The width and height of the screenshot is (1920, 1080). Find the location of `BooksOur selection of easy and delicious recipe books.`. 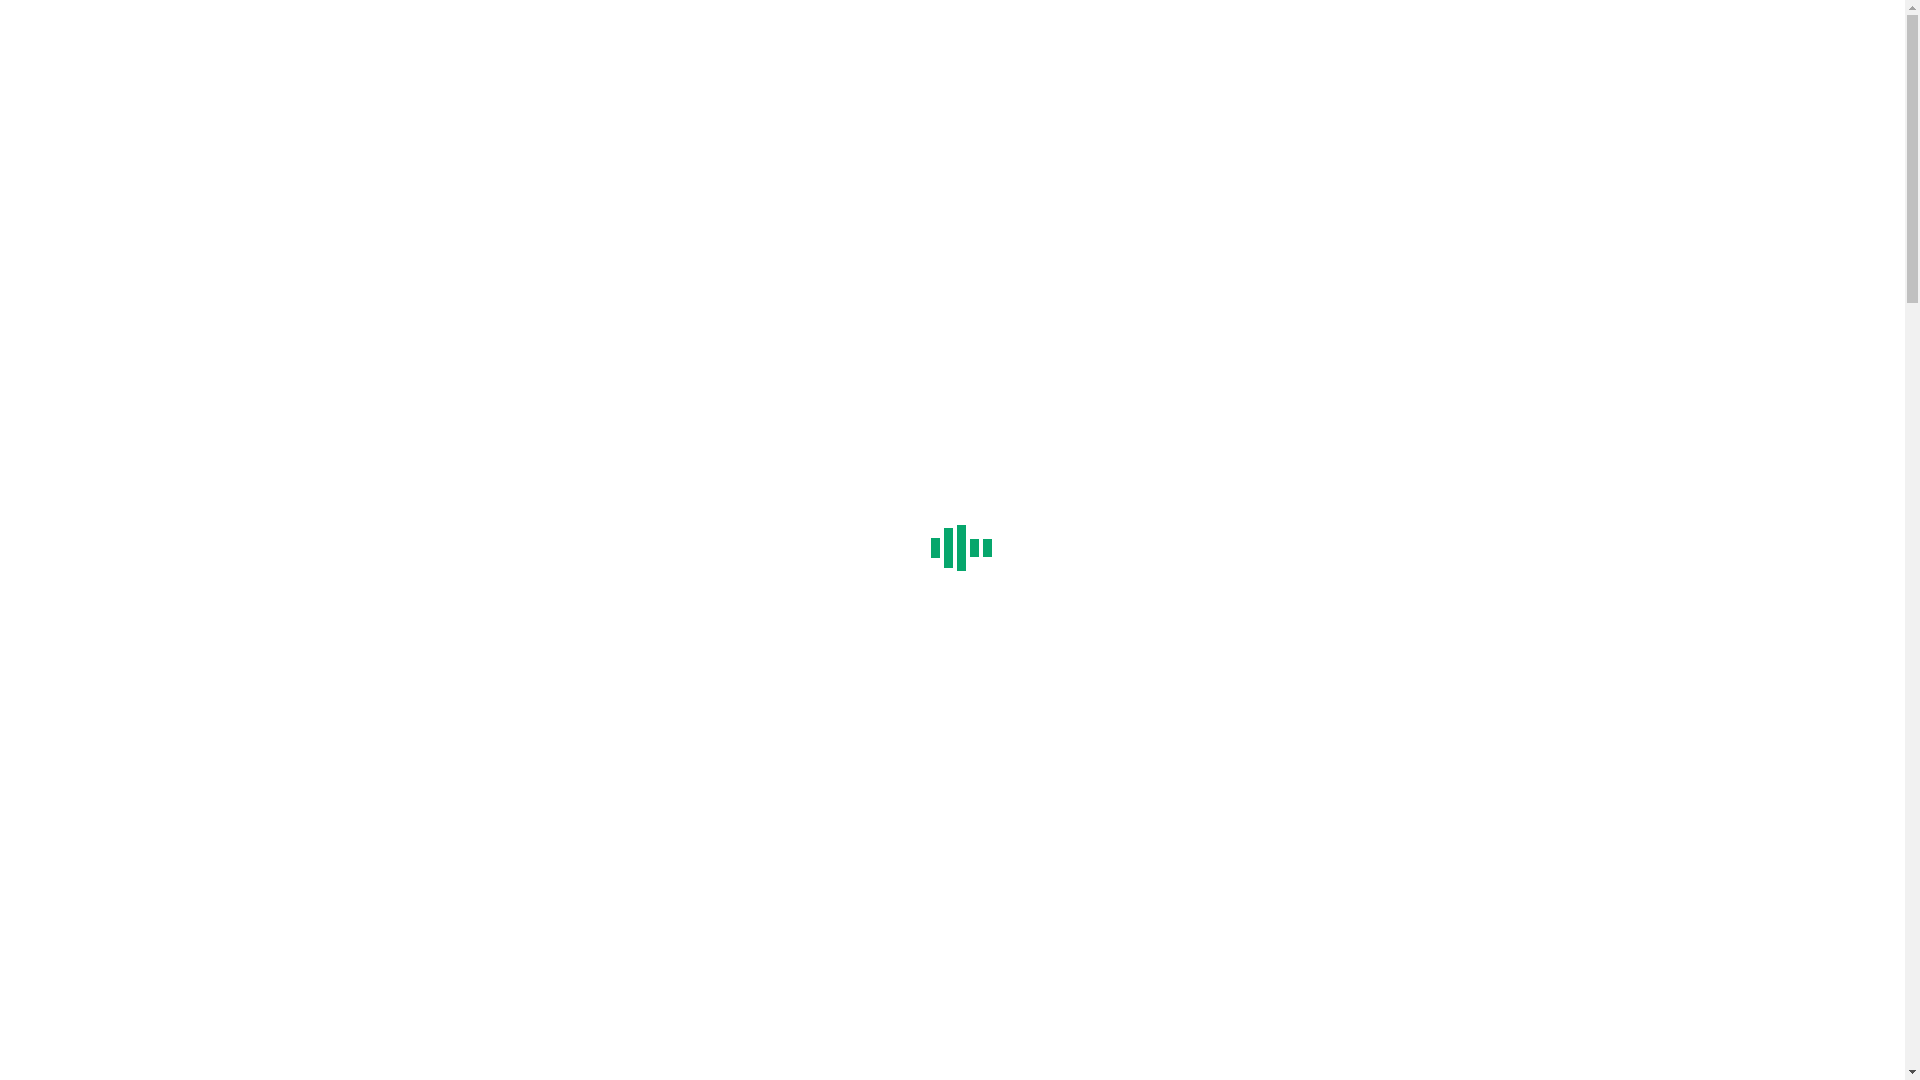

BooksOur selection of easy and delicious recipe books. is located at coordinates (266, 690).